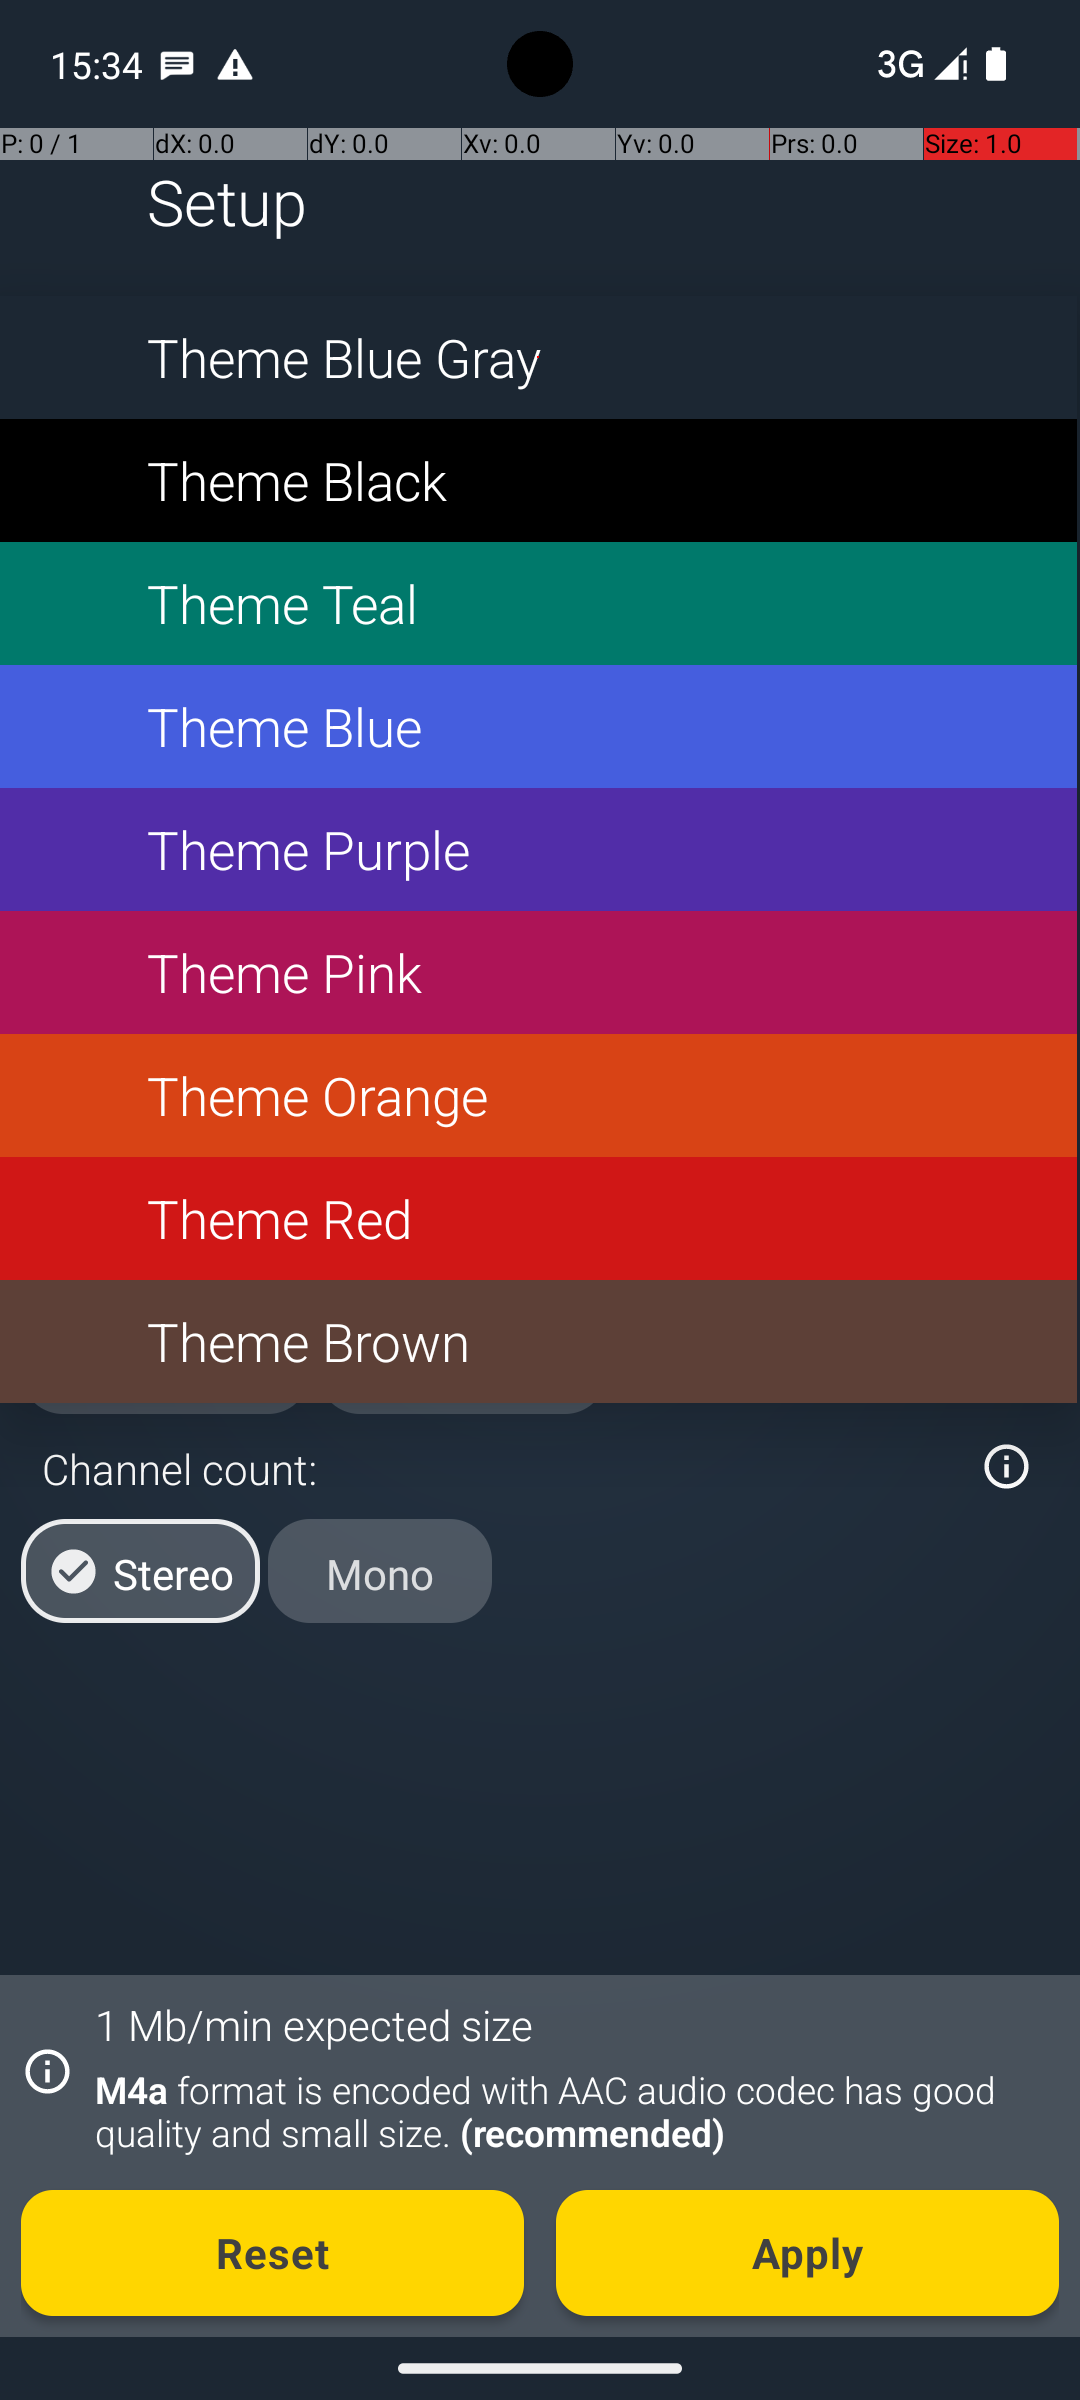 The height and width of the screenshot is (2400, 1080). I want to click on Phone signal full., so click(918, 64).